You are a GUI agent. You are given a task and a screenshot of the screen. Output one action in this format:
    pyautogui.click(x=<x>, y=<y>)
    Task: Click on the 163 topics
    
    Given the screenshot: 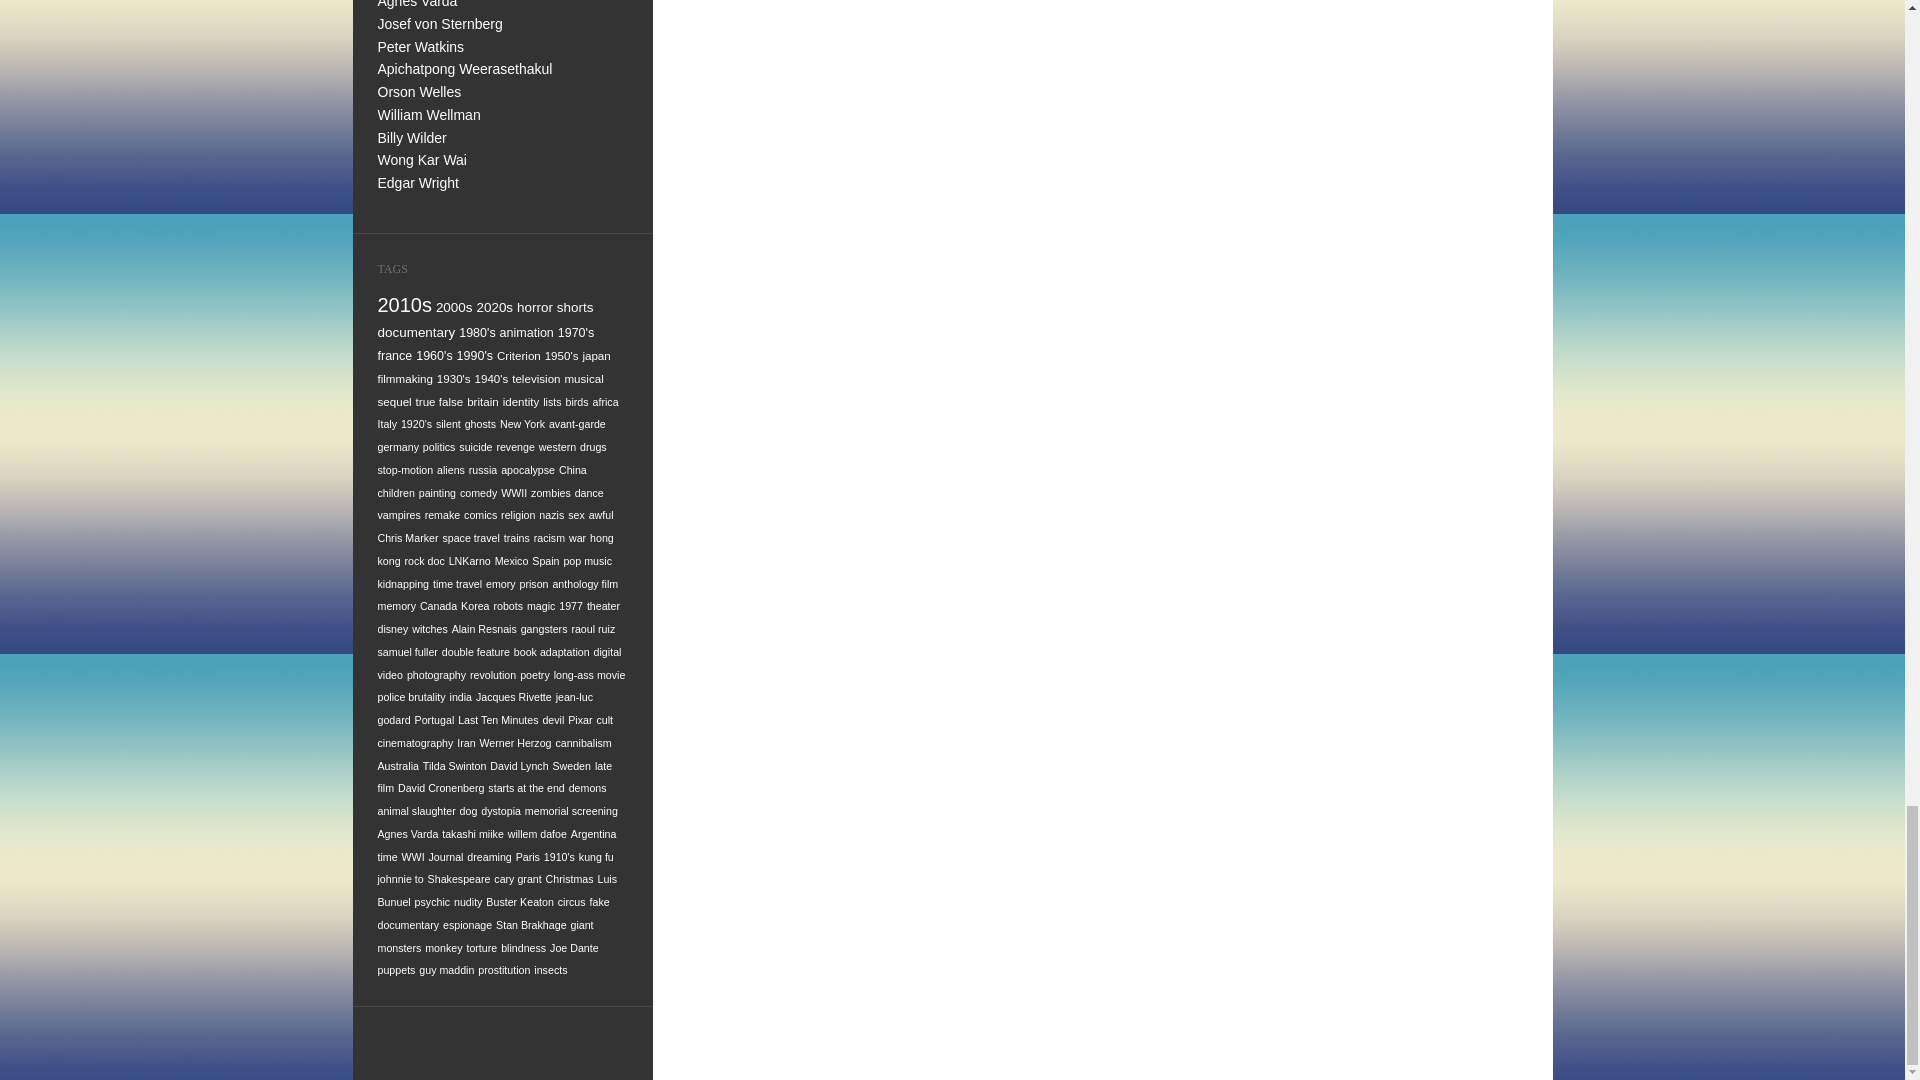 What is the action you would take?
    pyautogui.click(x=406, y=378)
    